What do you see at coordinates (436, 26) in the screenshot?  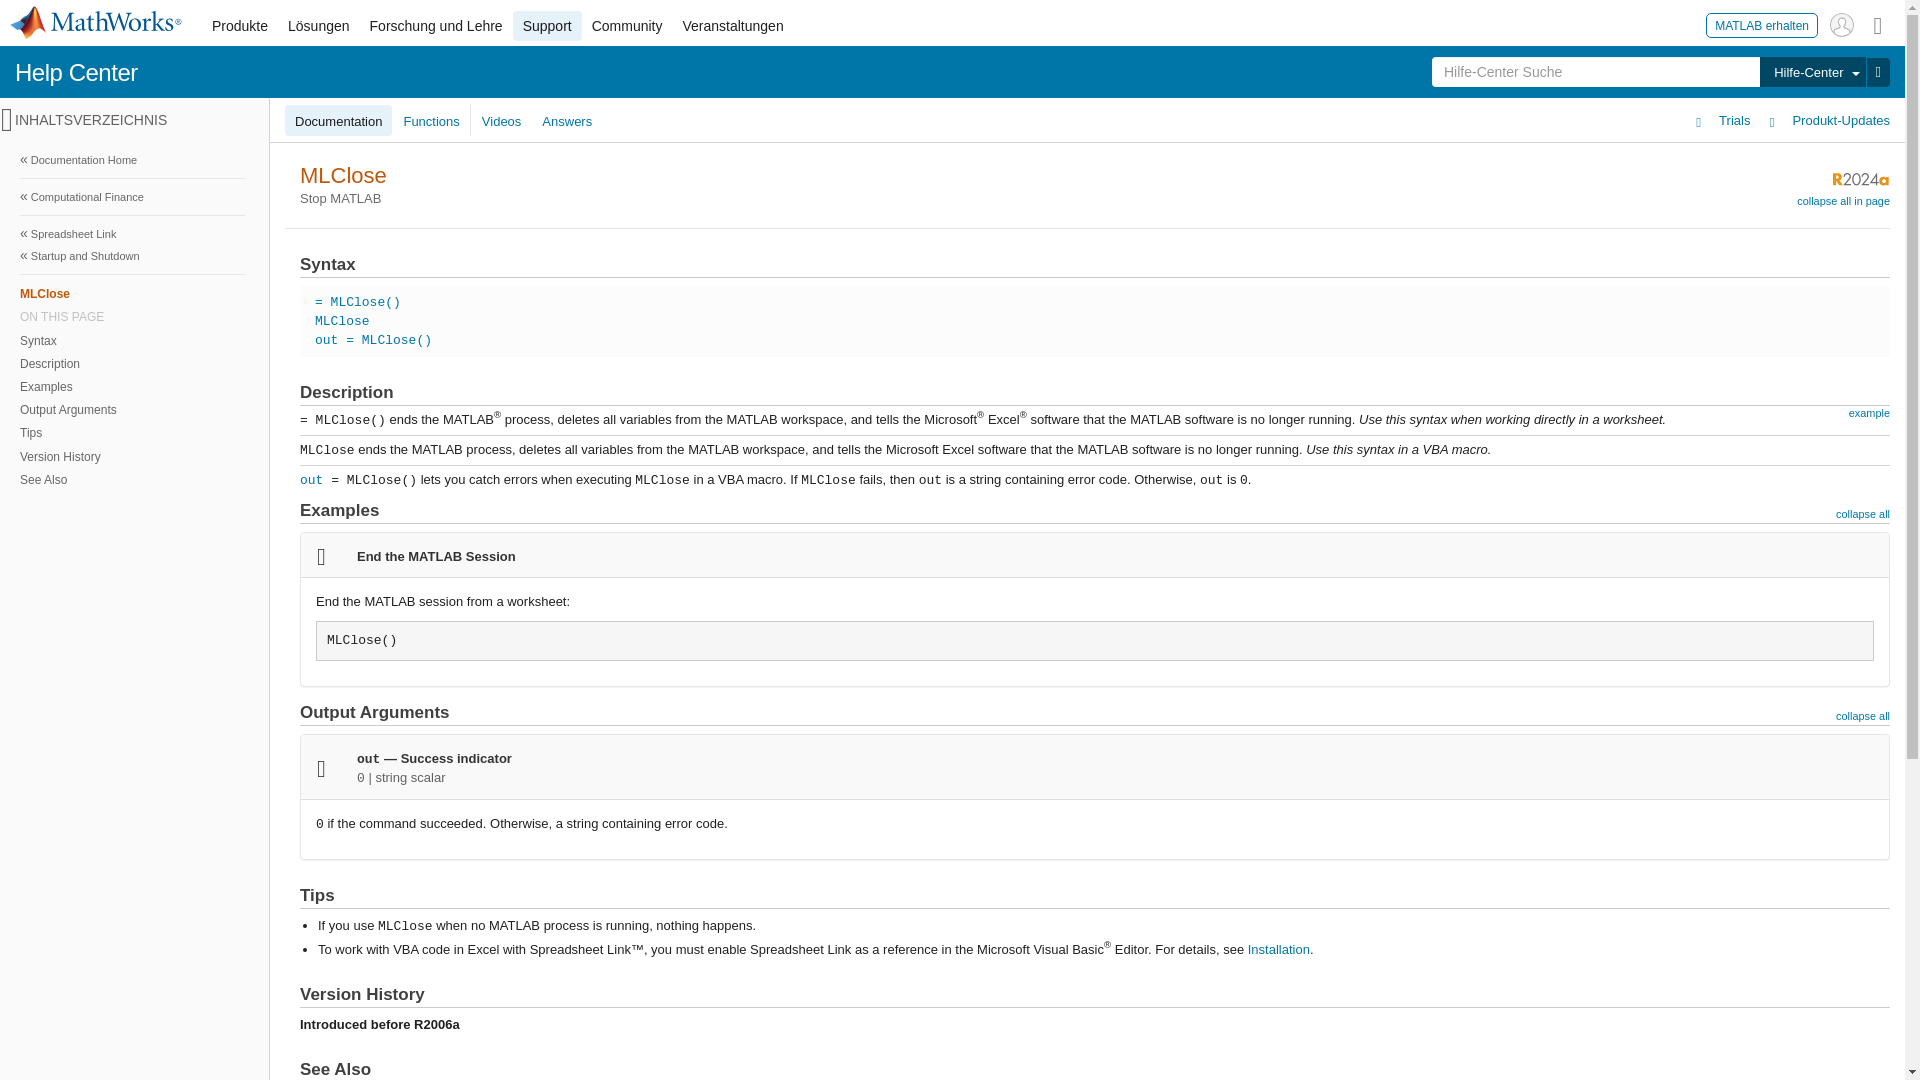 I see `Forschung und Lehre` at bounding box center [436, 26].